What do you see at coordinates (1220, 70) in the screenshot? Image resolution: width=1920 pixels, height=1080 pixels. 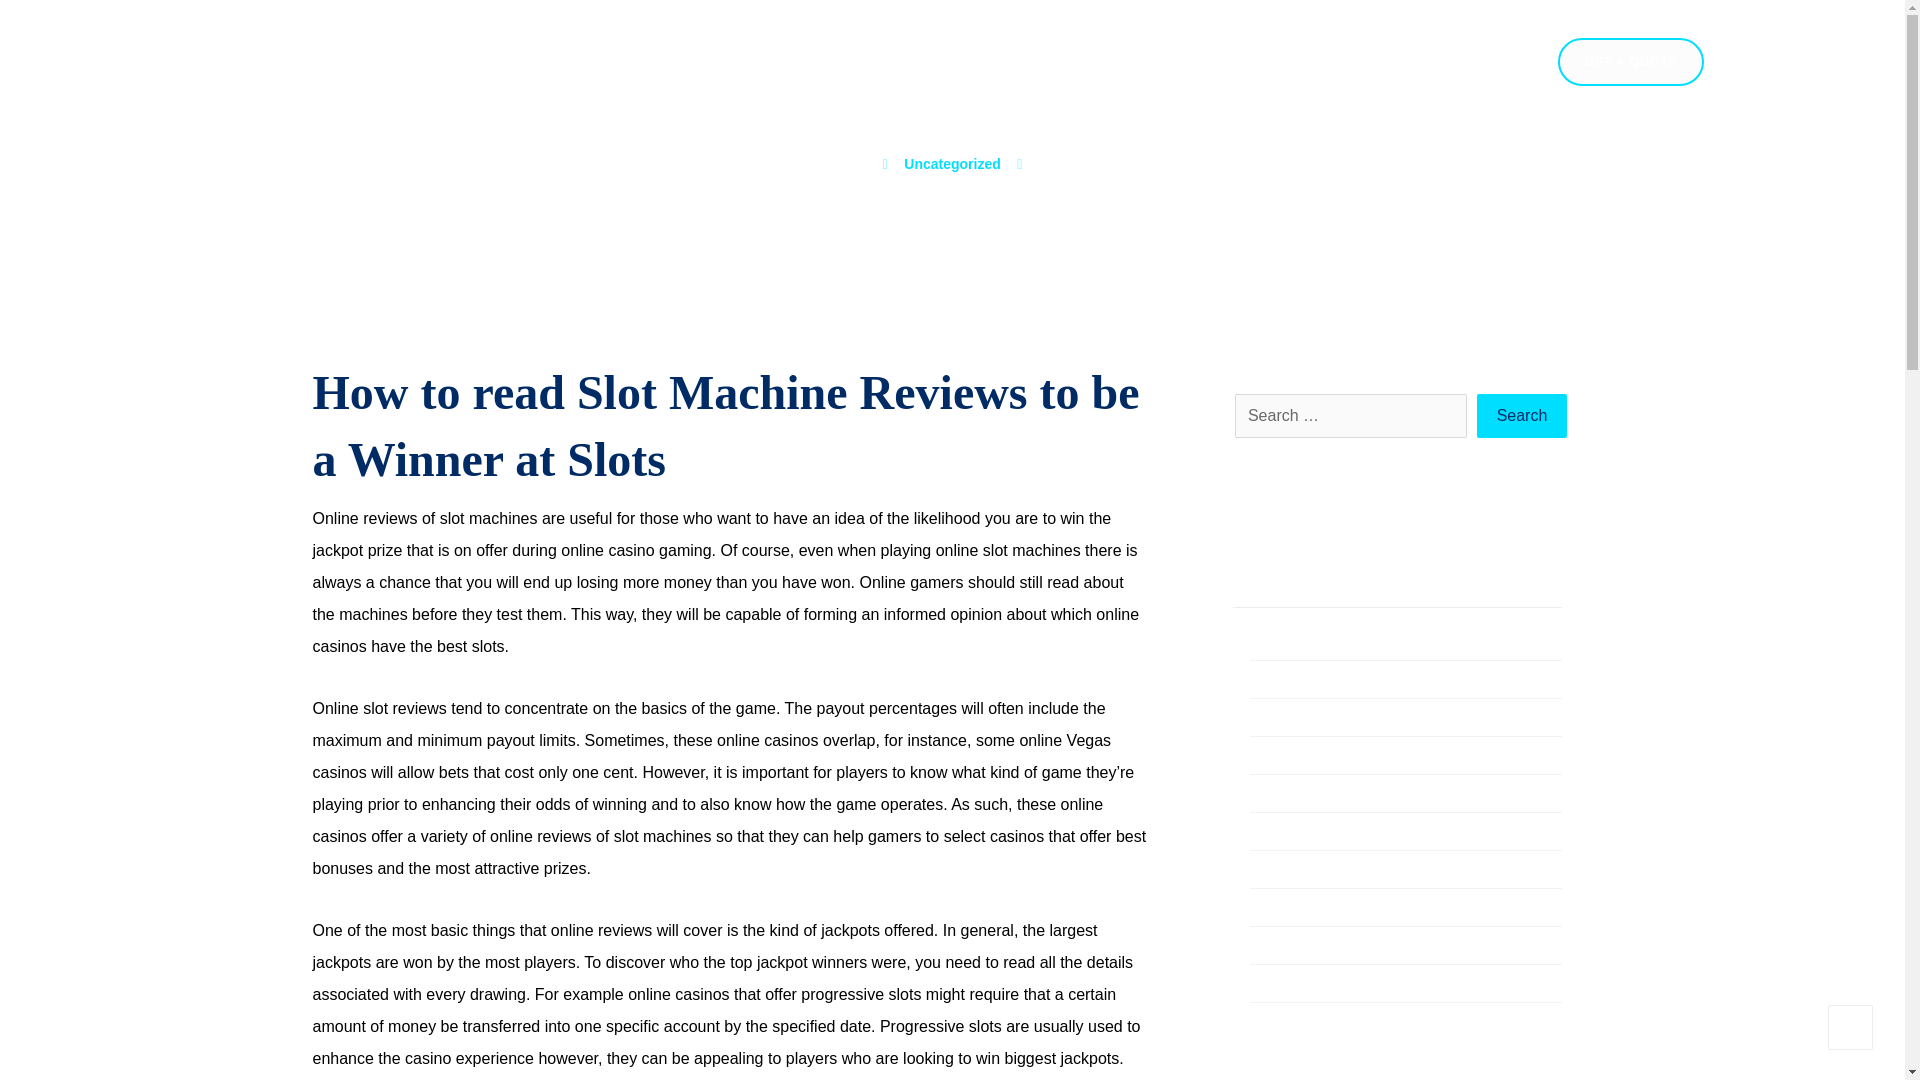 I see `ABOUT US` at bounding box center [1220, 70].